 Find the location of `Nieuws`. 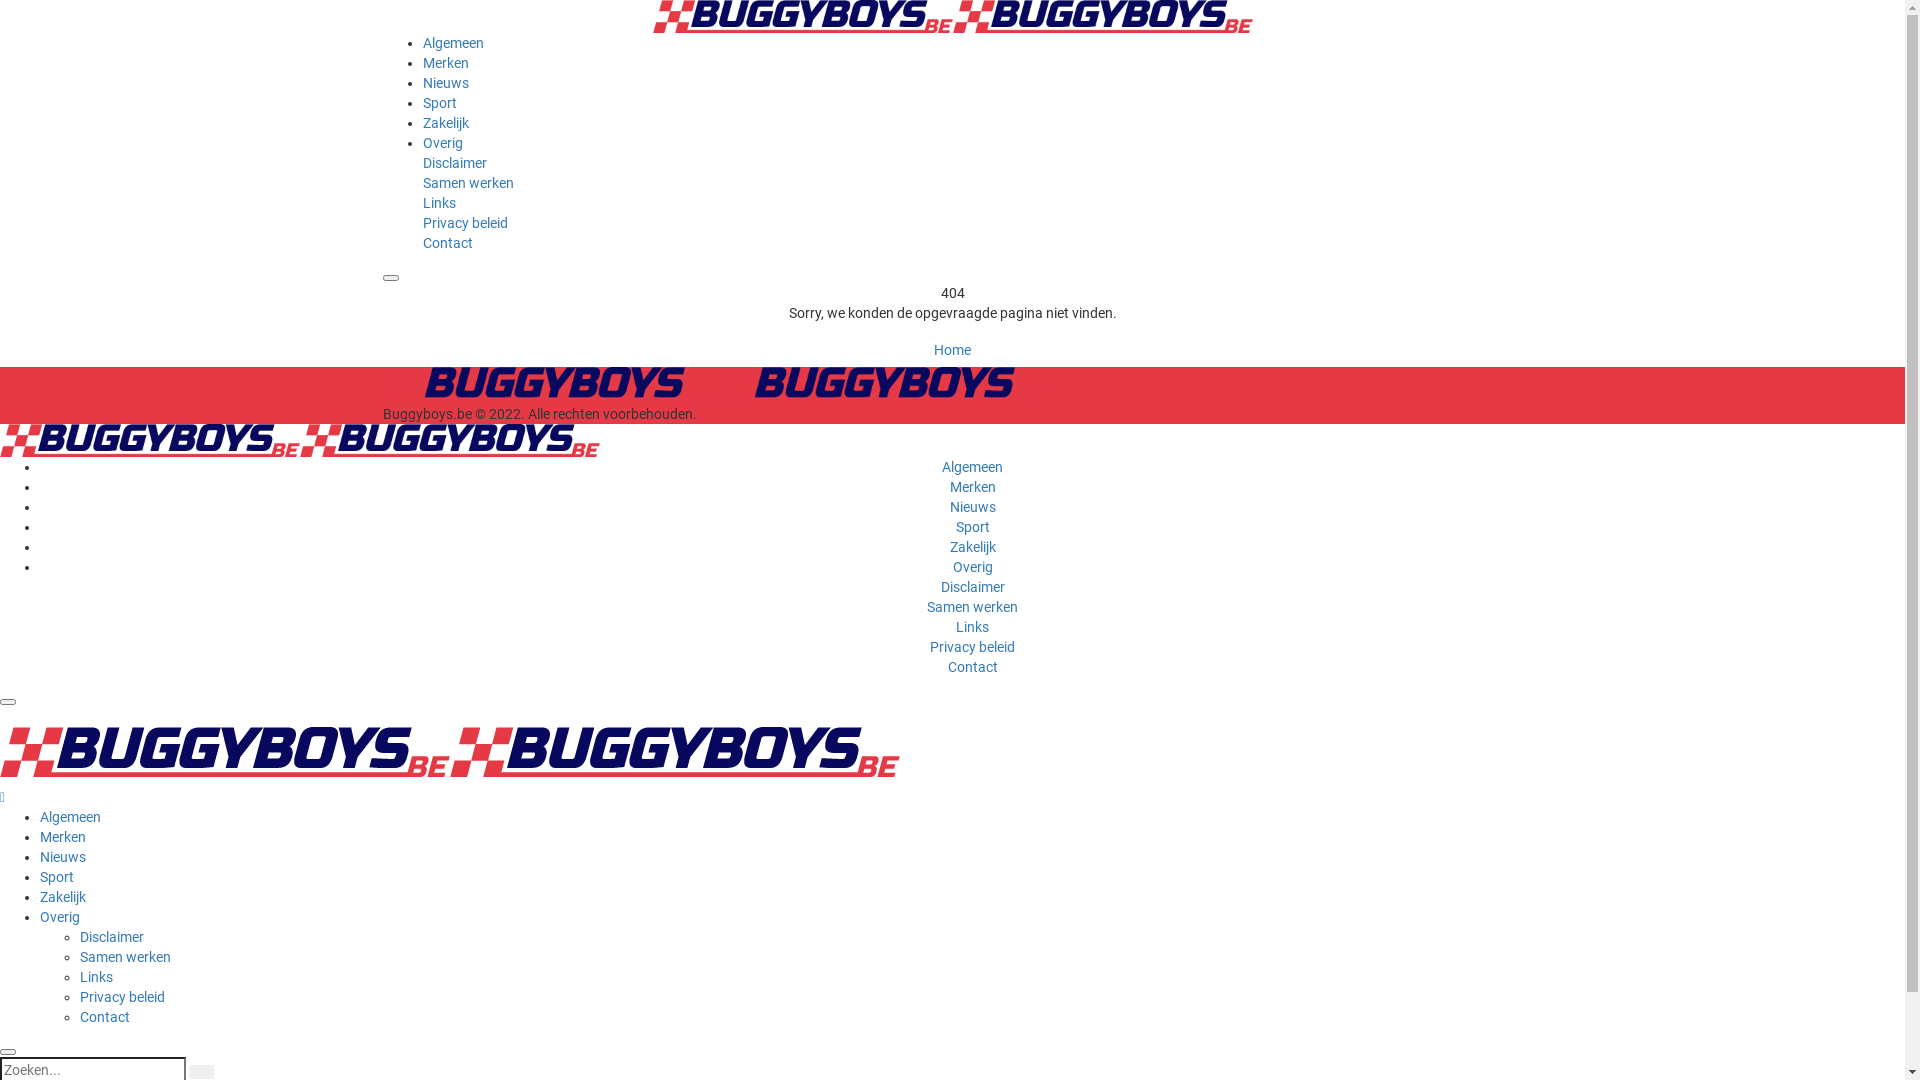

Nieuws is located at coordinates (445, 83).